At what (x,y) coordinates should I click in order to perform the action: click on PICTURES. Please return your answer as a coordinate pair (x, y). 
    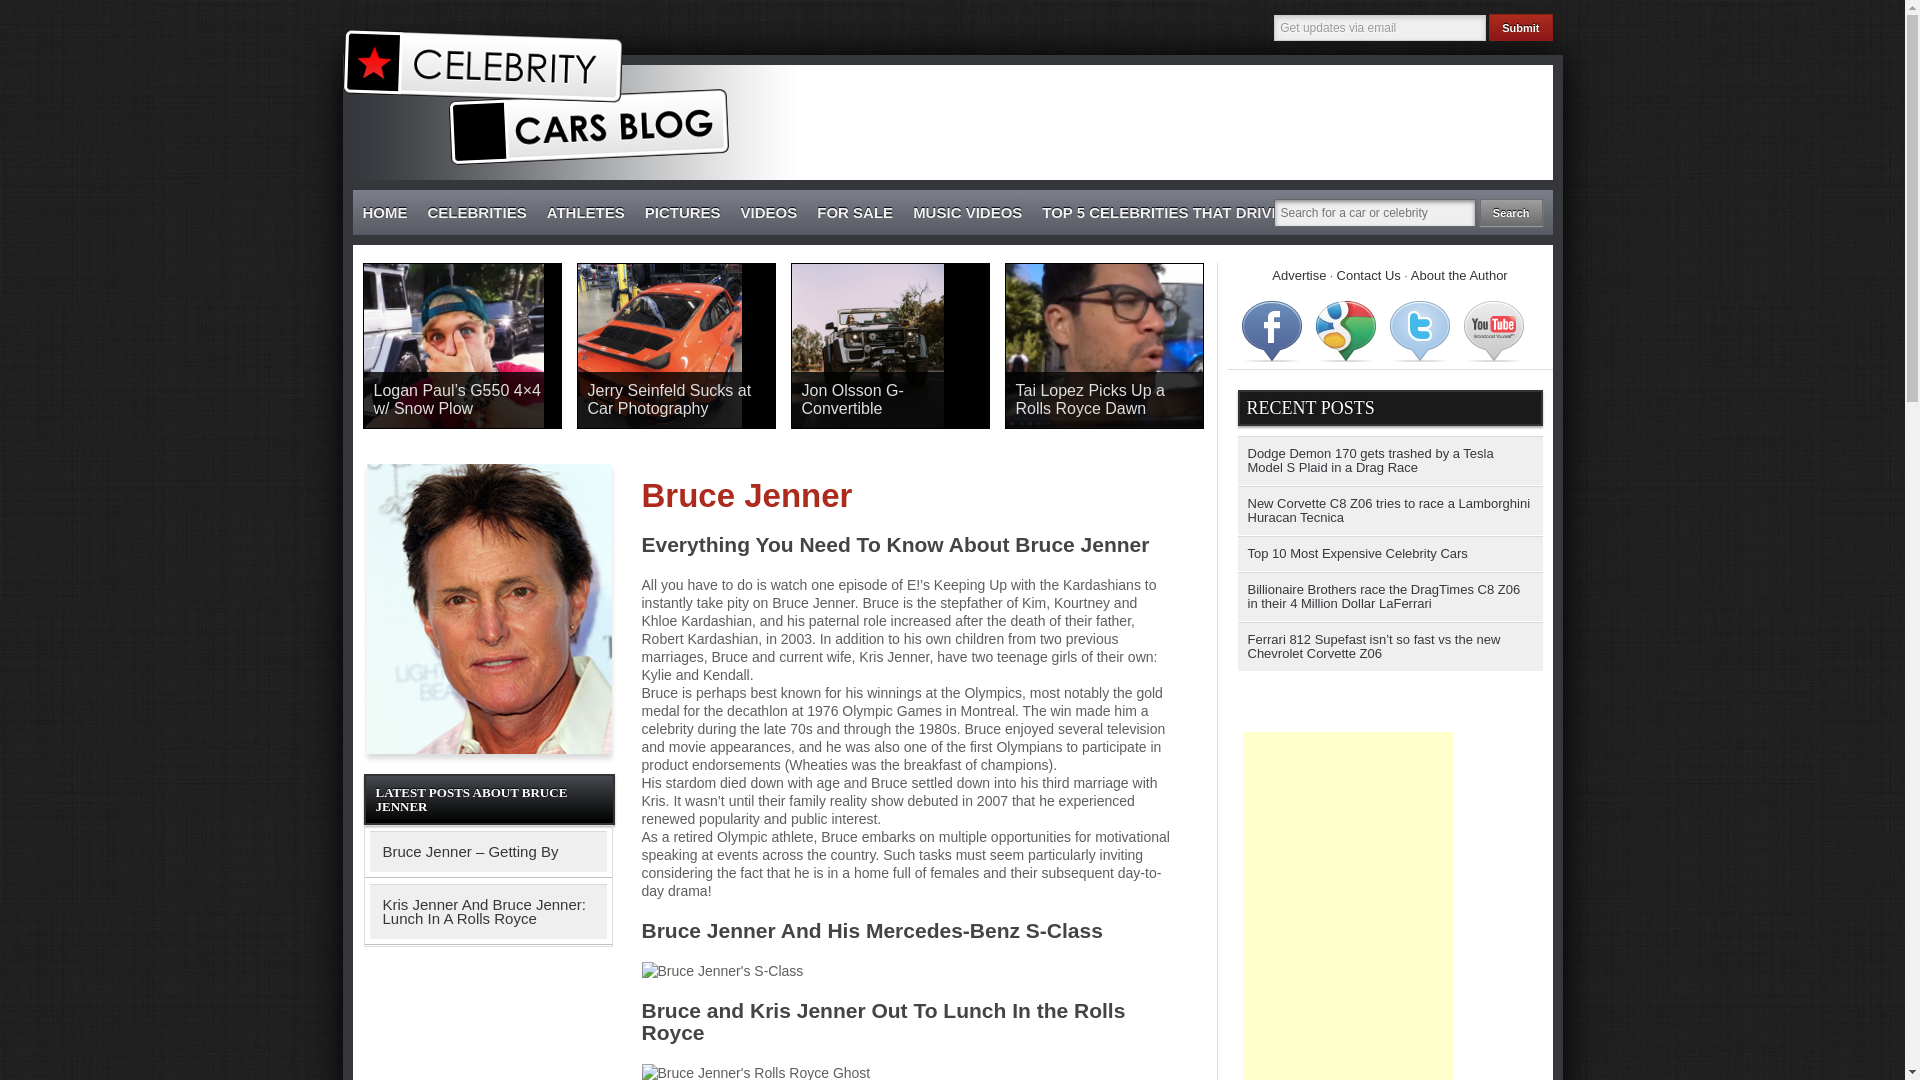
    Looking at the image, I should click on (683, 213).